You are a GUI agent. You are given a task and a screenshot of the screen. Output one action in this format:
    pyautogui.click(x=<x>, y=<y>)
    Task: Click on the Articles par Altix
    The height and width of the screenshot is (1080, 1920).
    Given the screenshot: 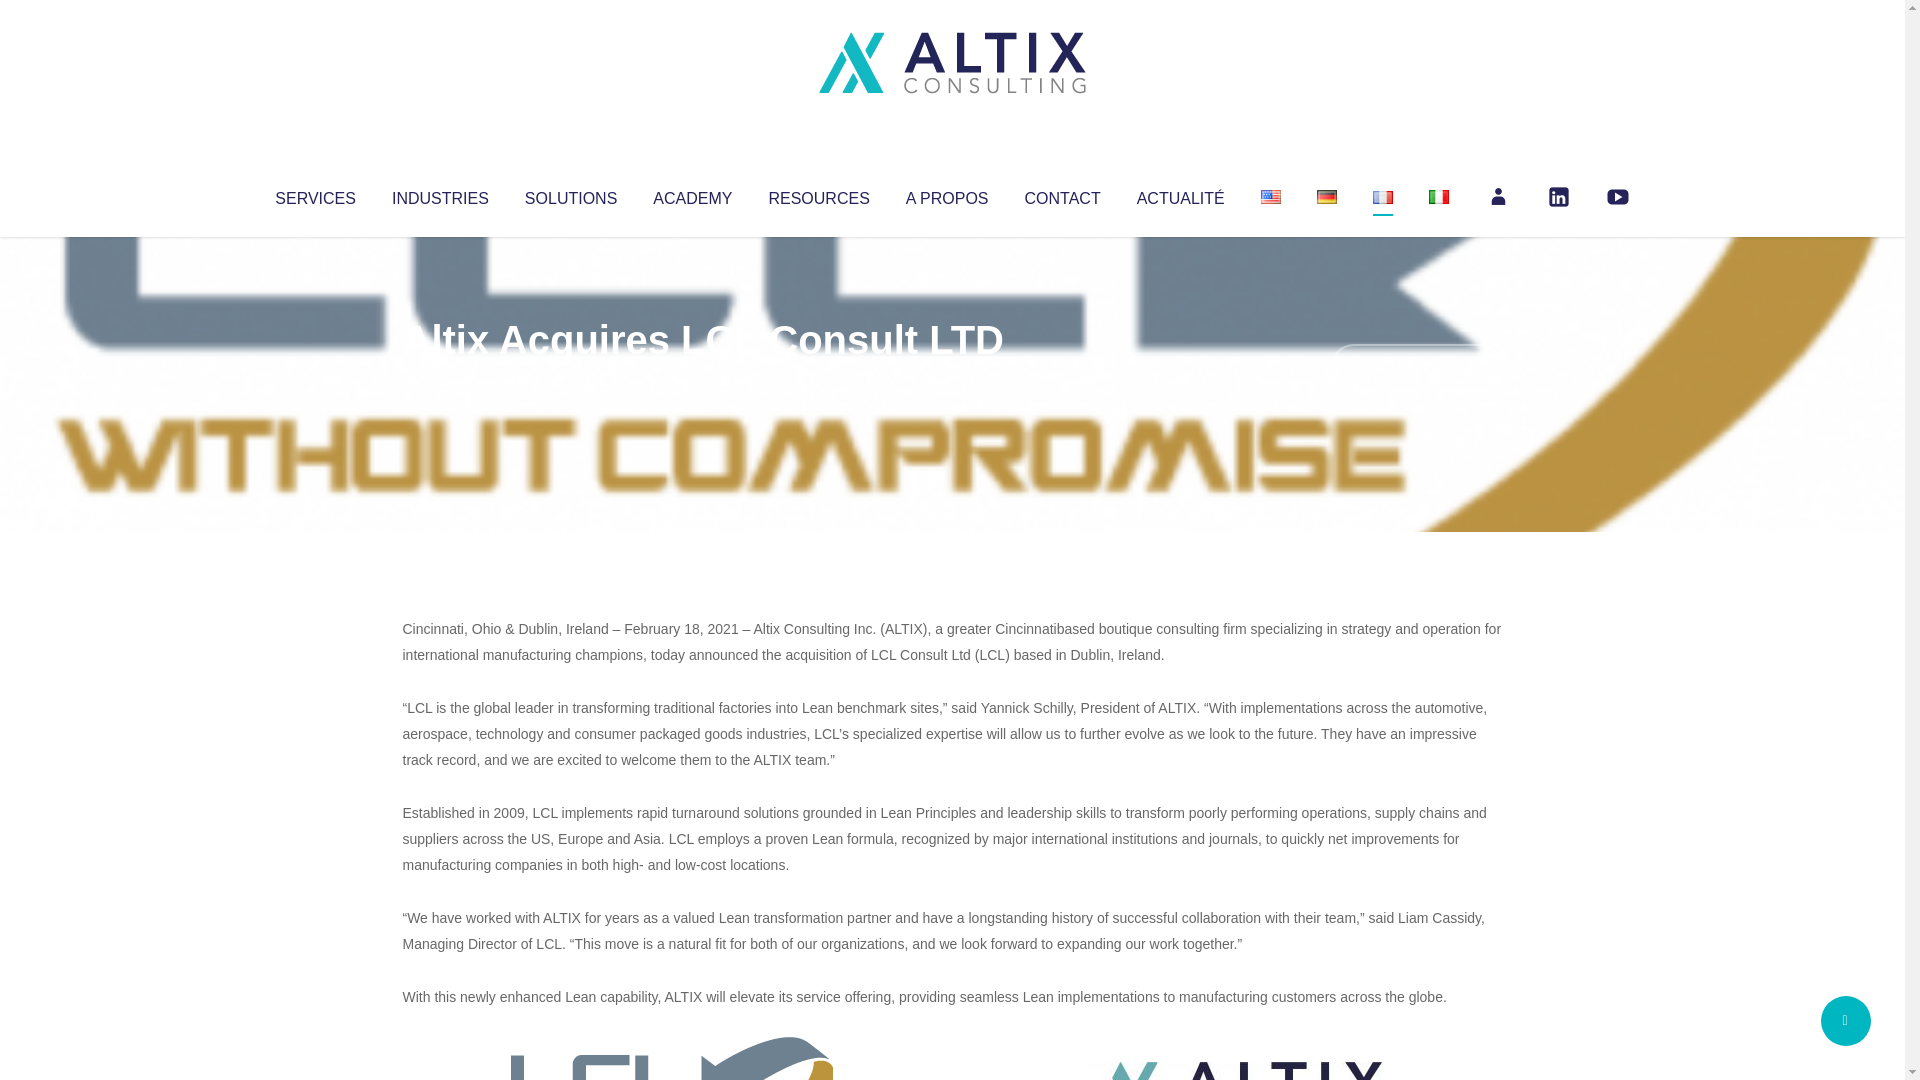 What is the action you would take?
    pyautogui.click(x=440, y=380)
    